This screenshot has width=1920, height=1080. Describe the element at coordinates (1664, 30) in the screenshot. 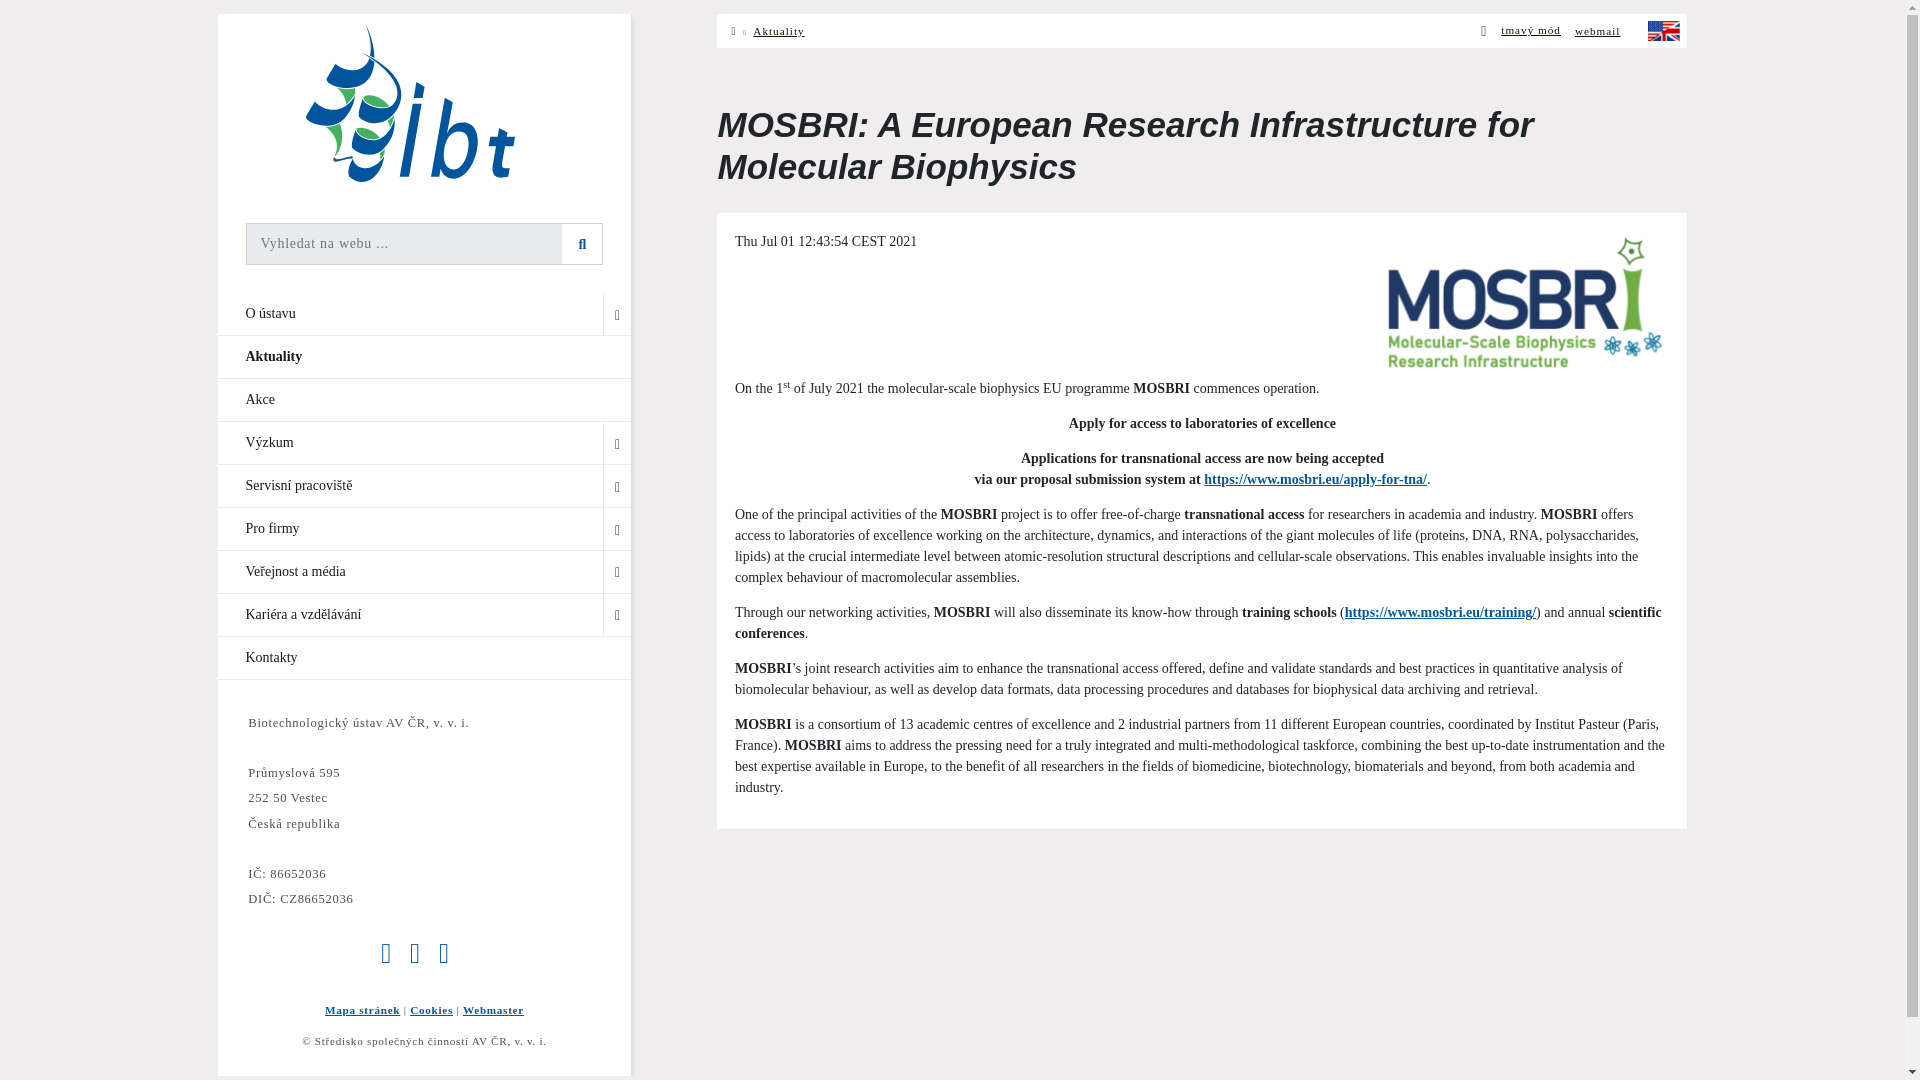

I see `English` at that location.